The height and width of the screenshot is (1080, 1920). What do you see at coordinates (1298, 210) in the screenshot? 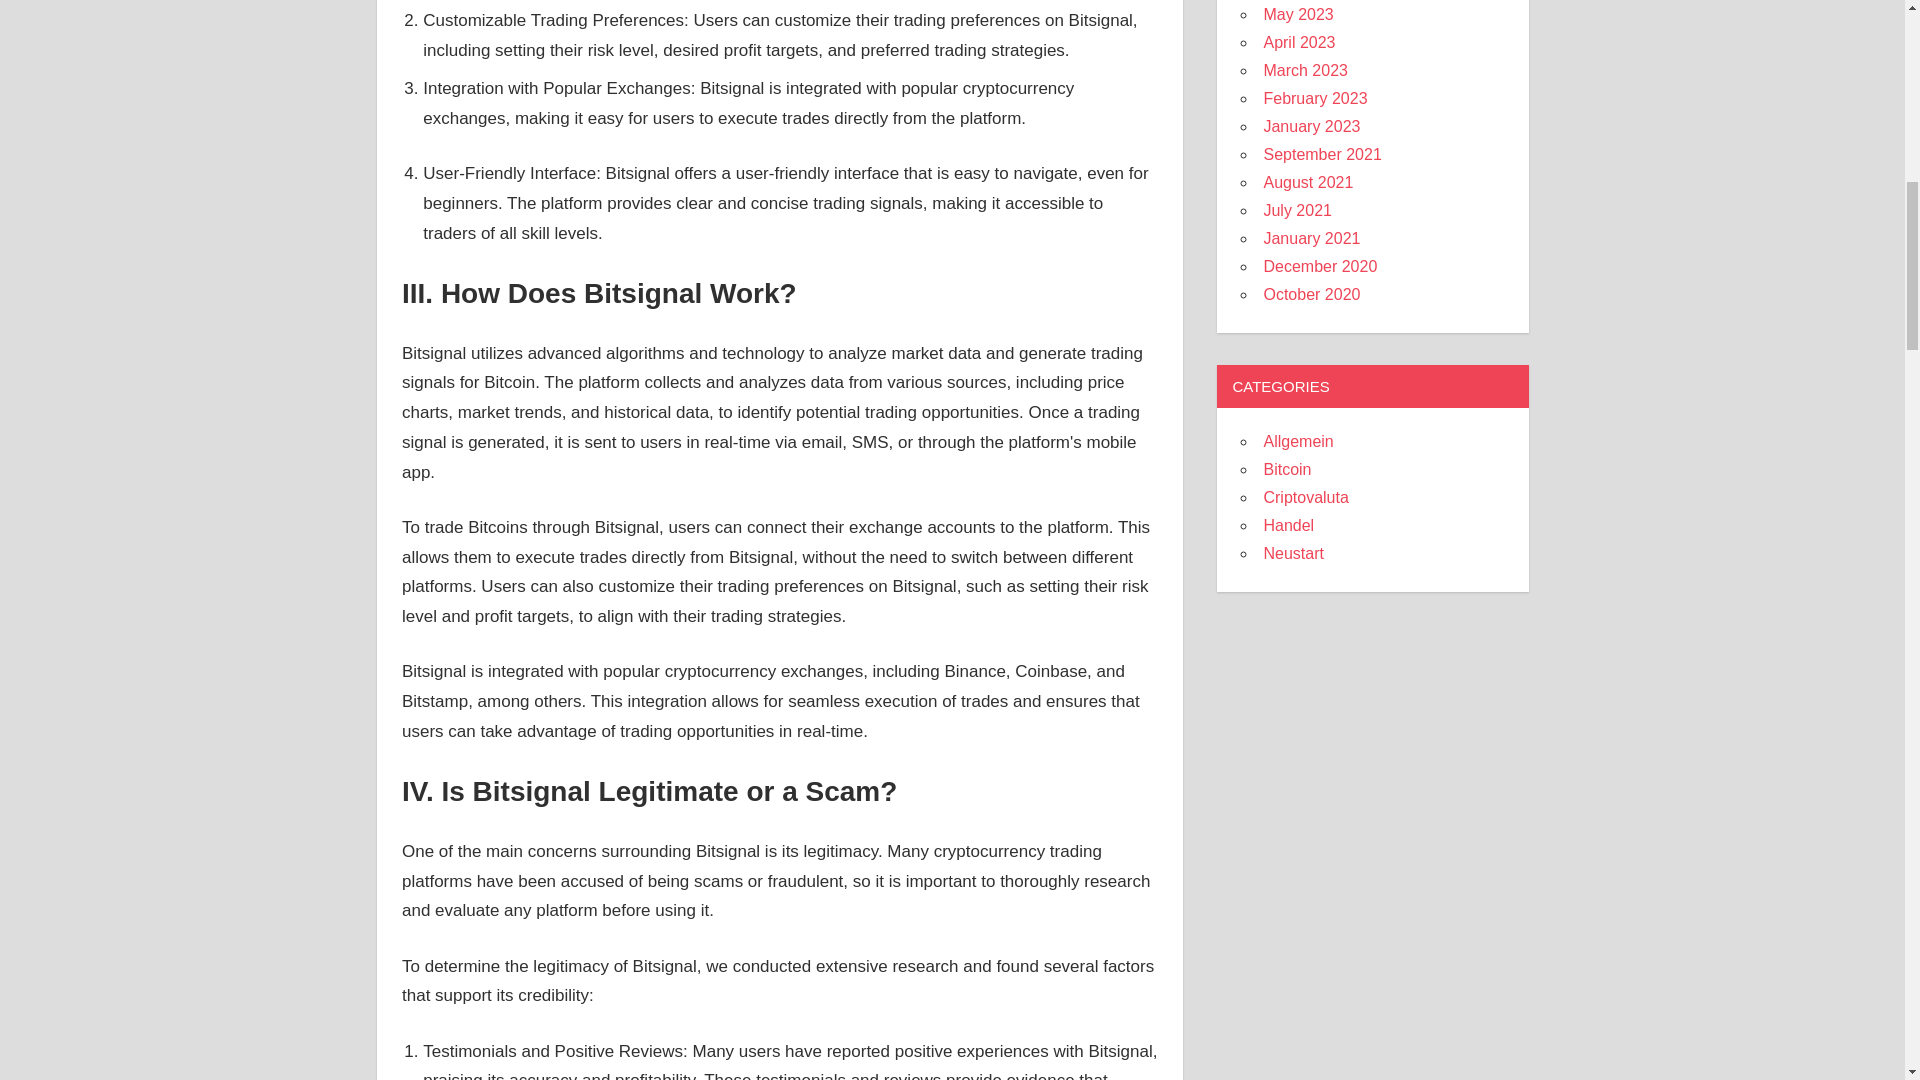
I see `July 2021` at bounding box center [1298, 210].